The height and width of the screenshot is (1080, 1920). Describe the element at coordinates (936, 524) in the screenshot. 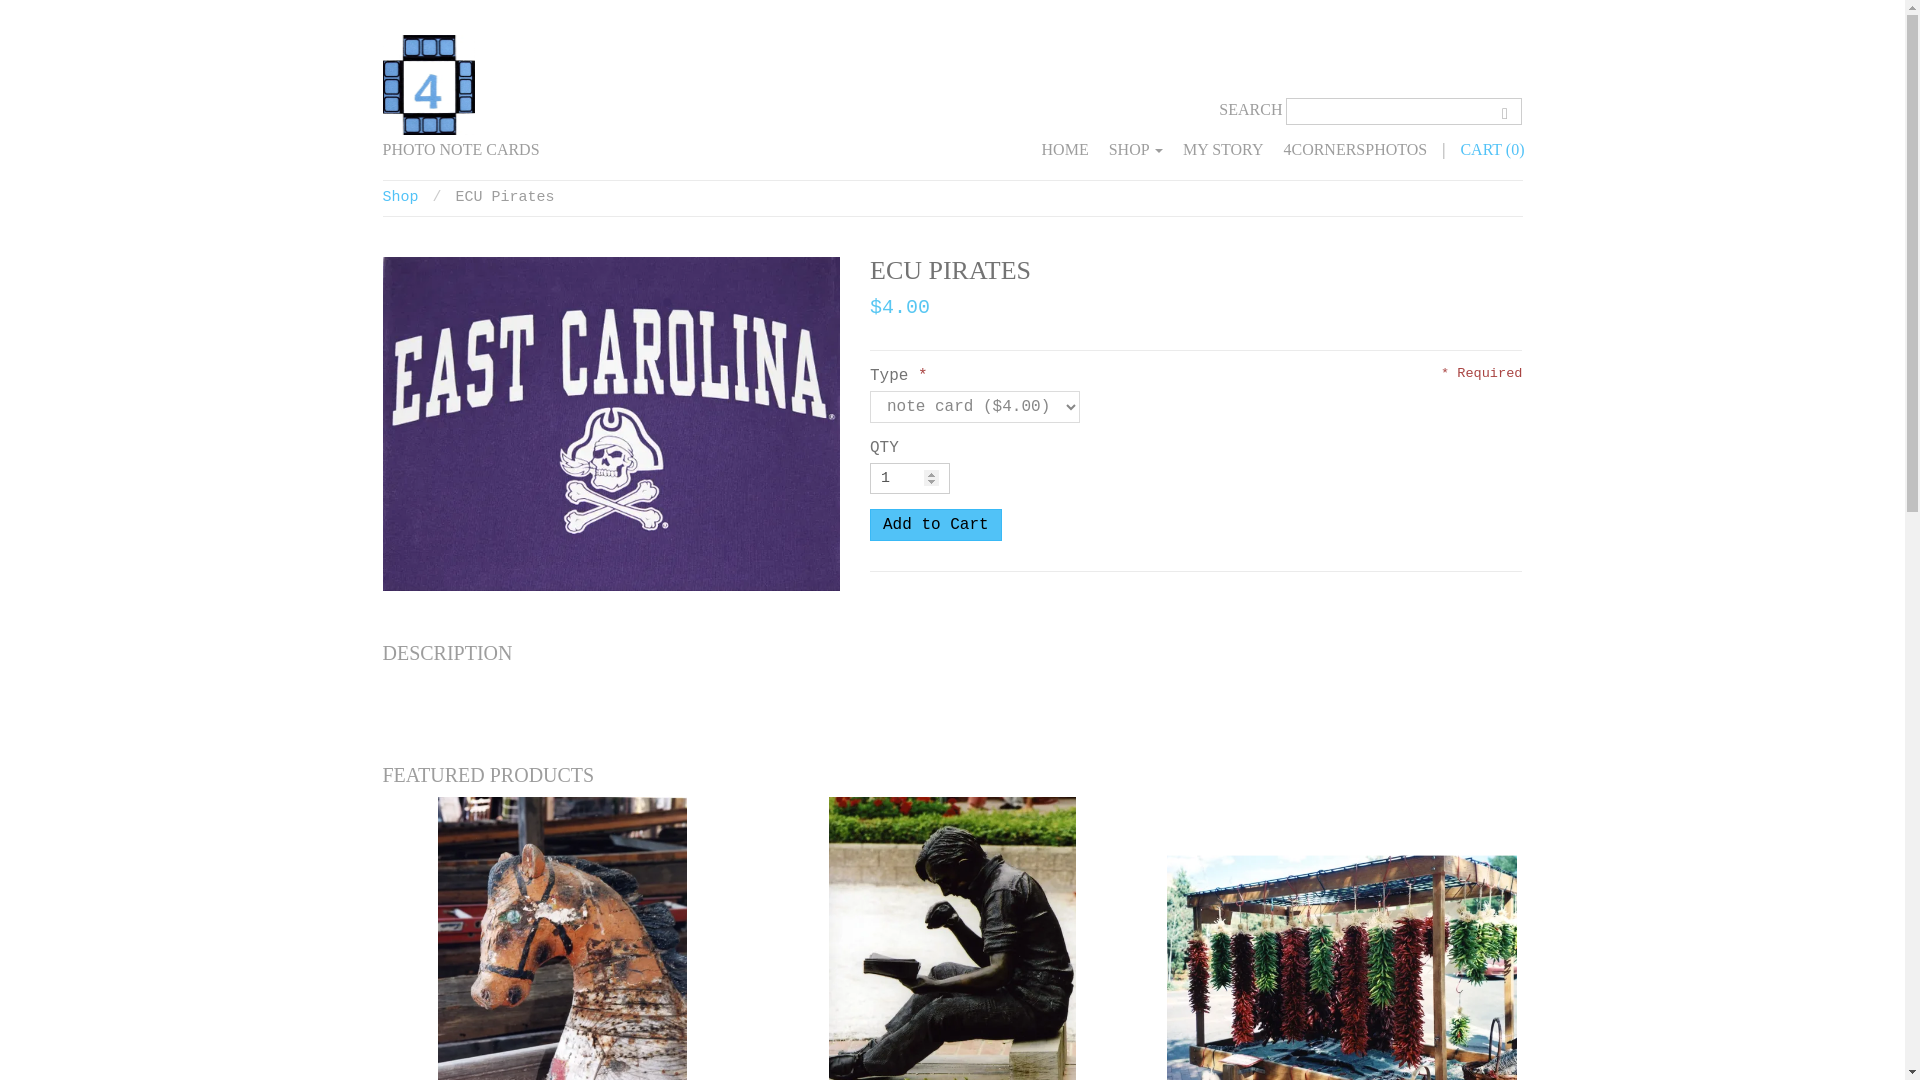

I see `Add to Cart` at that location.